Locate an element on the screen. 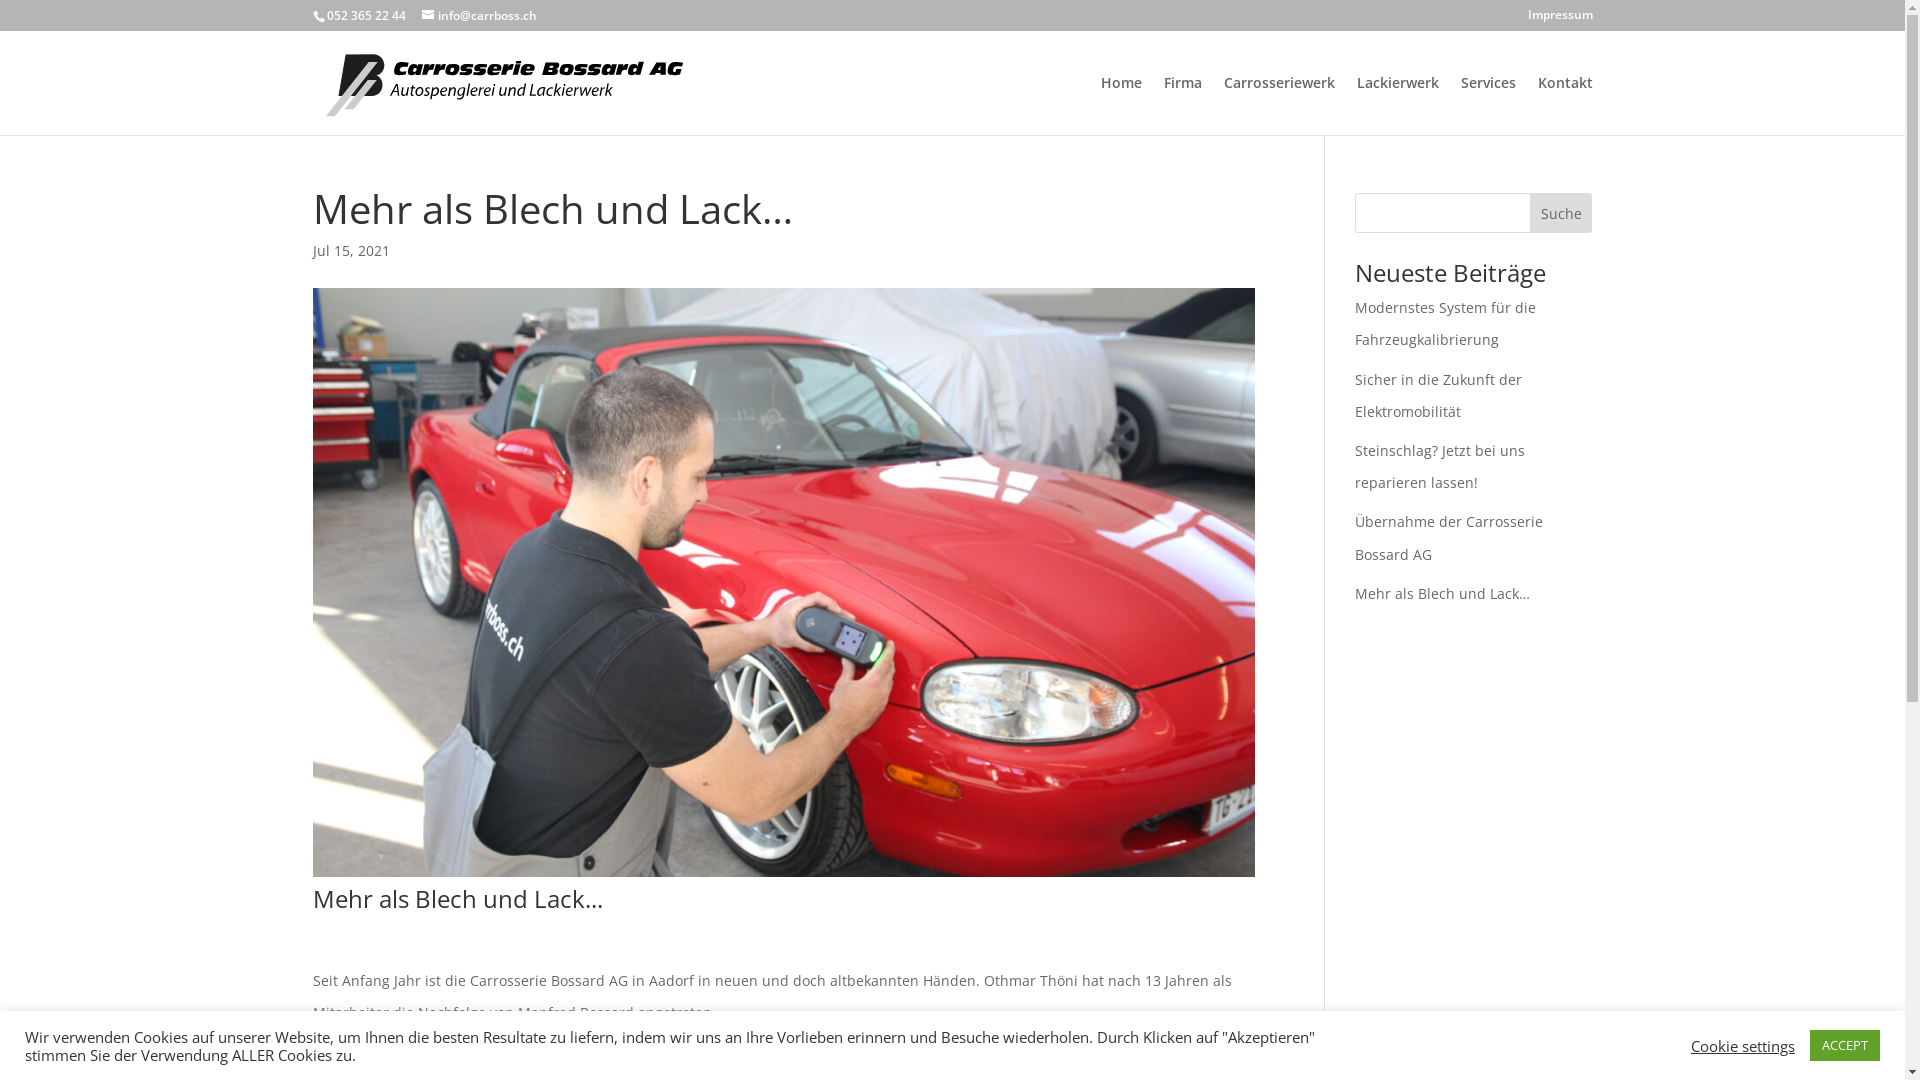  ACCEPT is located at coordinates (1845, 1046).